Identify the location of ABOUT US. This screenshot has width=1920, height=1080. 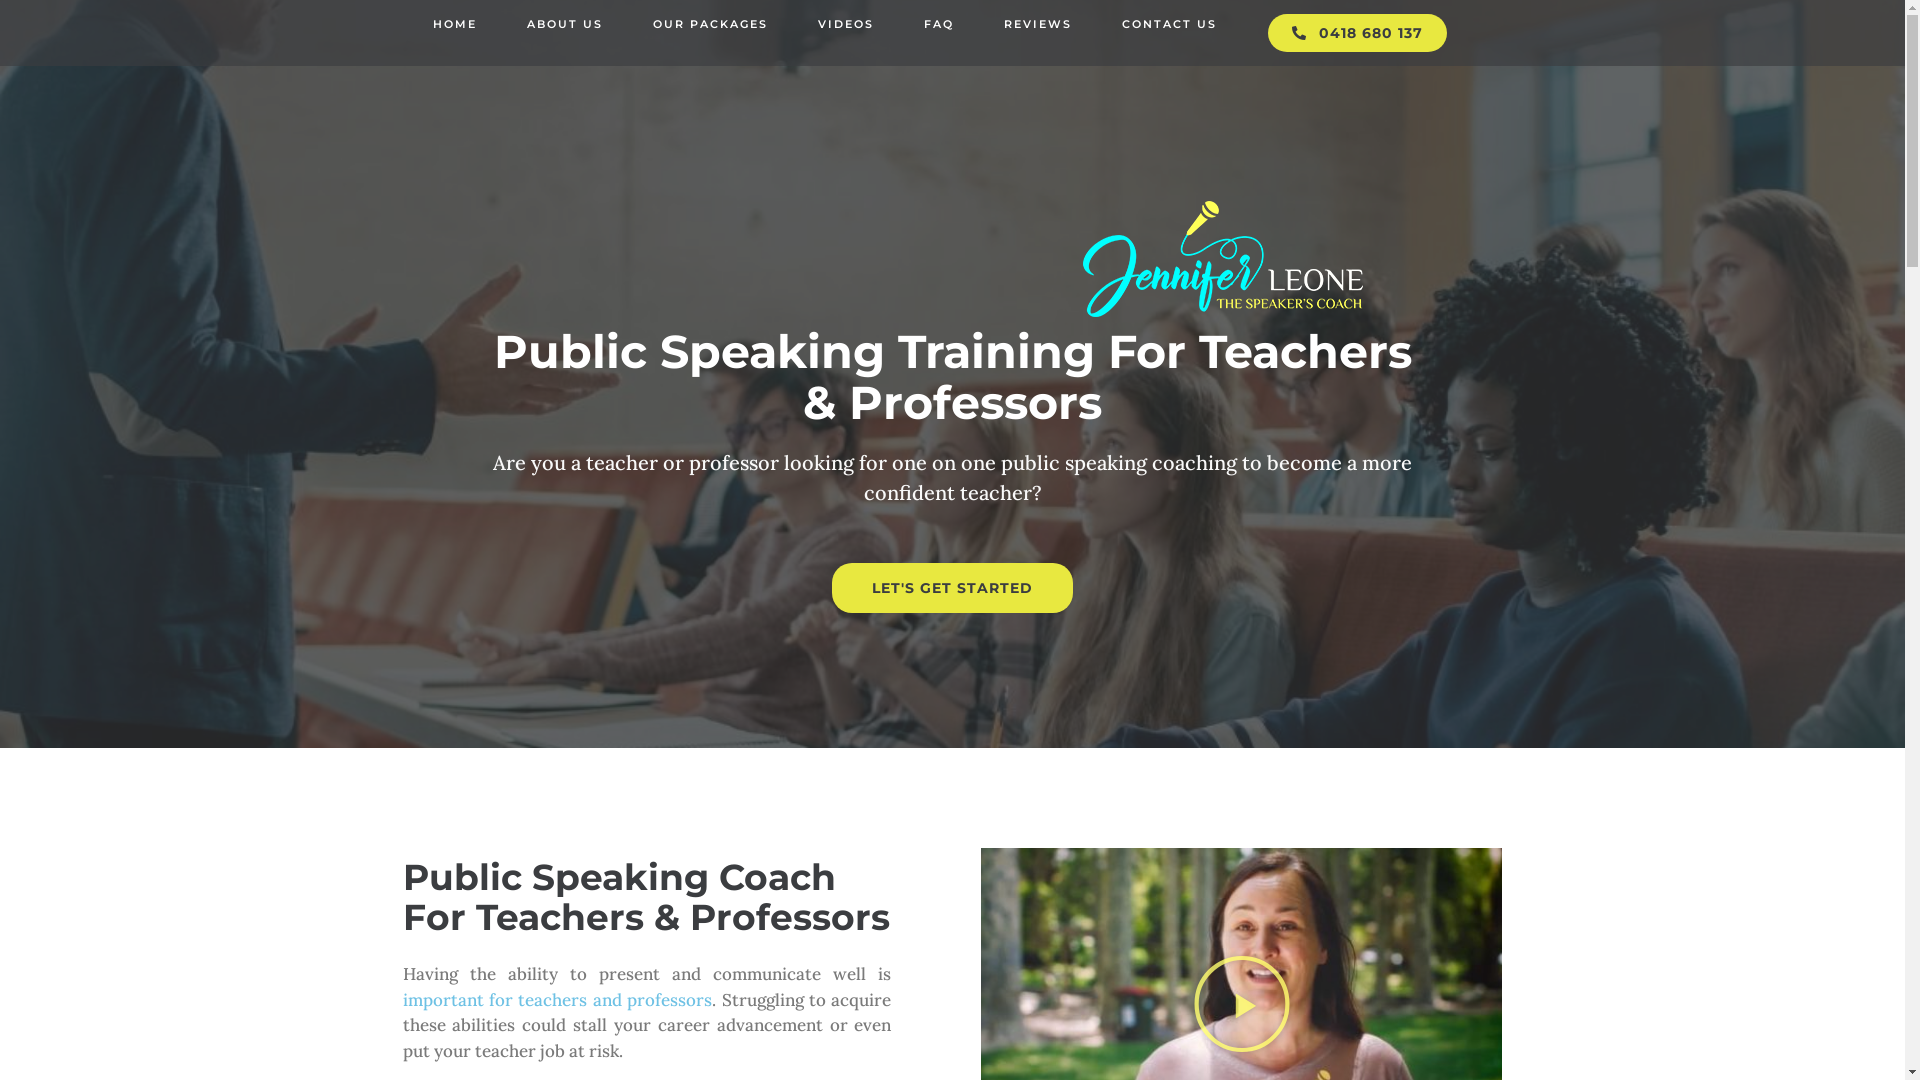
(564, 24).